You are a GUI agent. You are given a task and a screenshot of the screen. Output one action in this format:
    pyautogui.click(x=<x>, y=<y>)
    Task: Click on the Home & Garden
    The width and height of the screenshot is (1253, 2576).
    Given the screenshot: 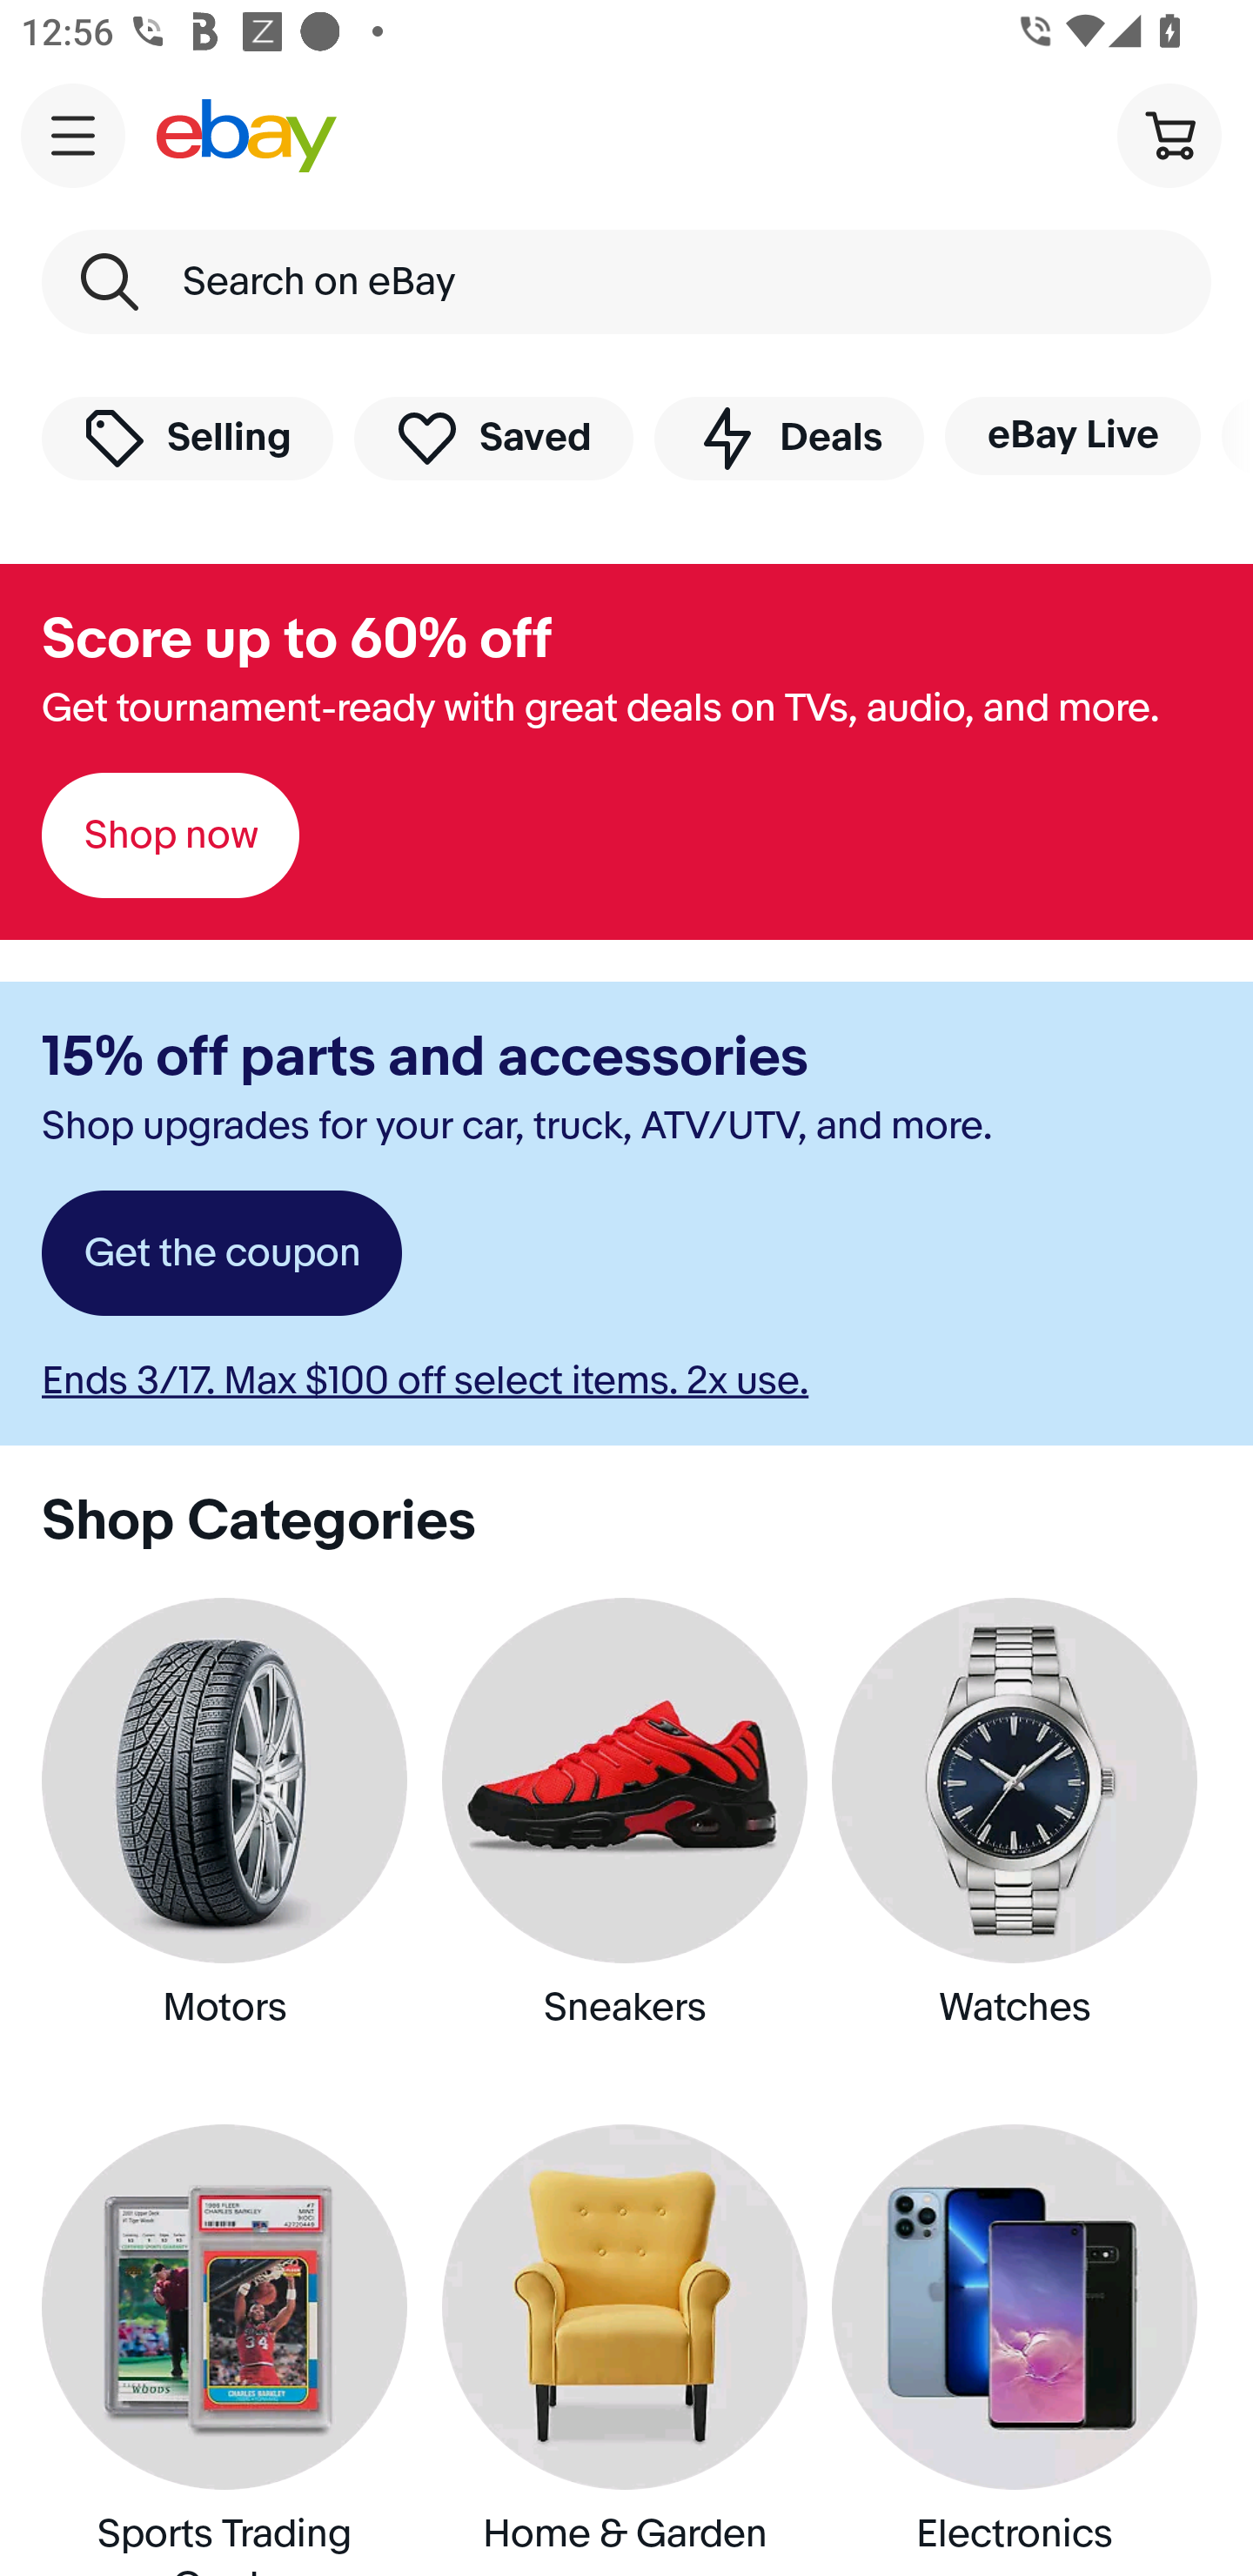 What is the action you would take?
    pyautogui.click(x=626, y=2351)
    